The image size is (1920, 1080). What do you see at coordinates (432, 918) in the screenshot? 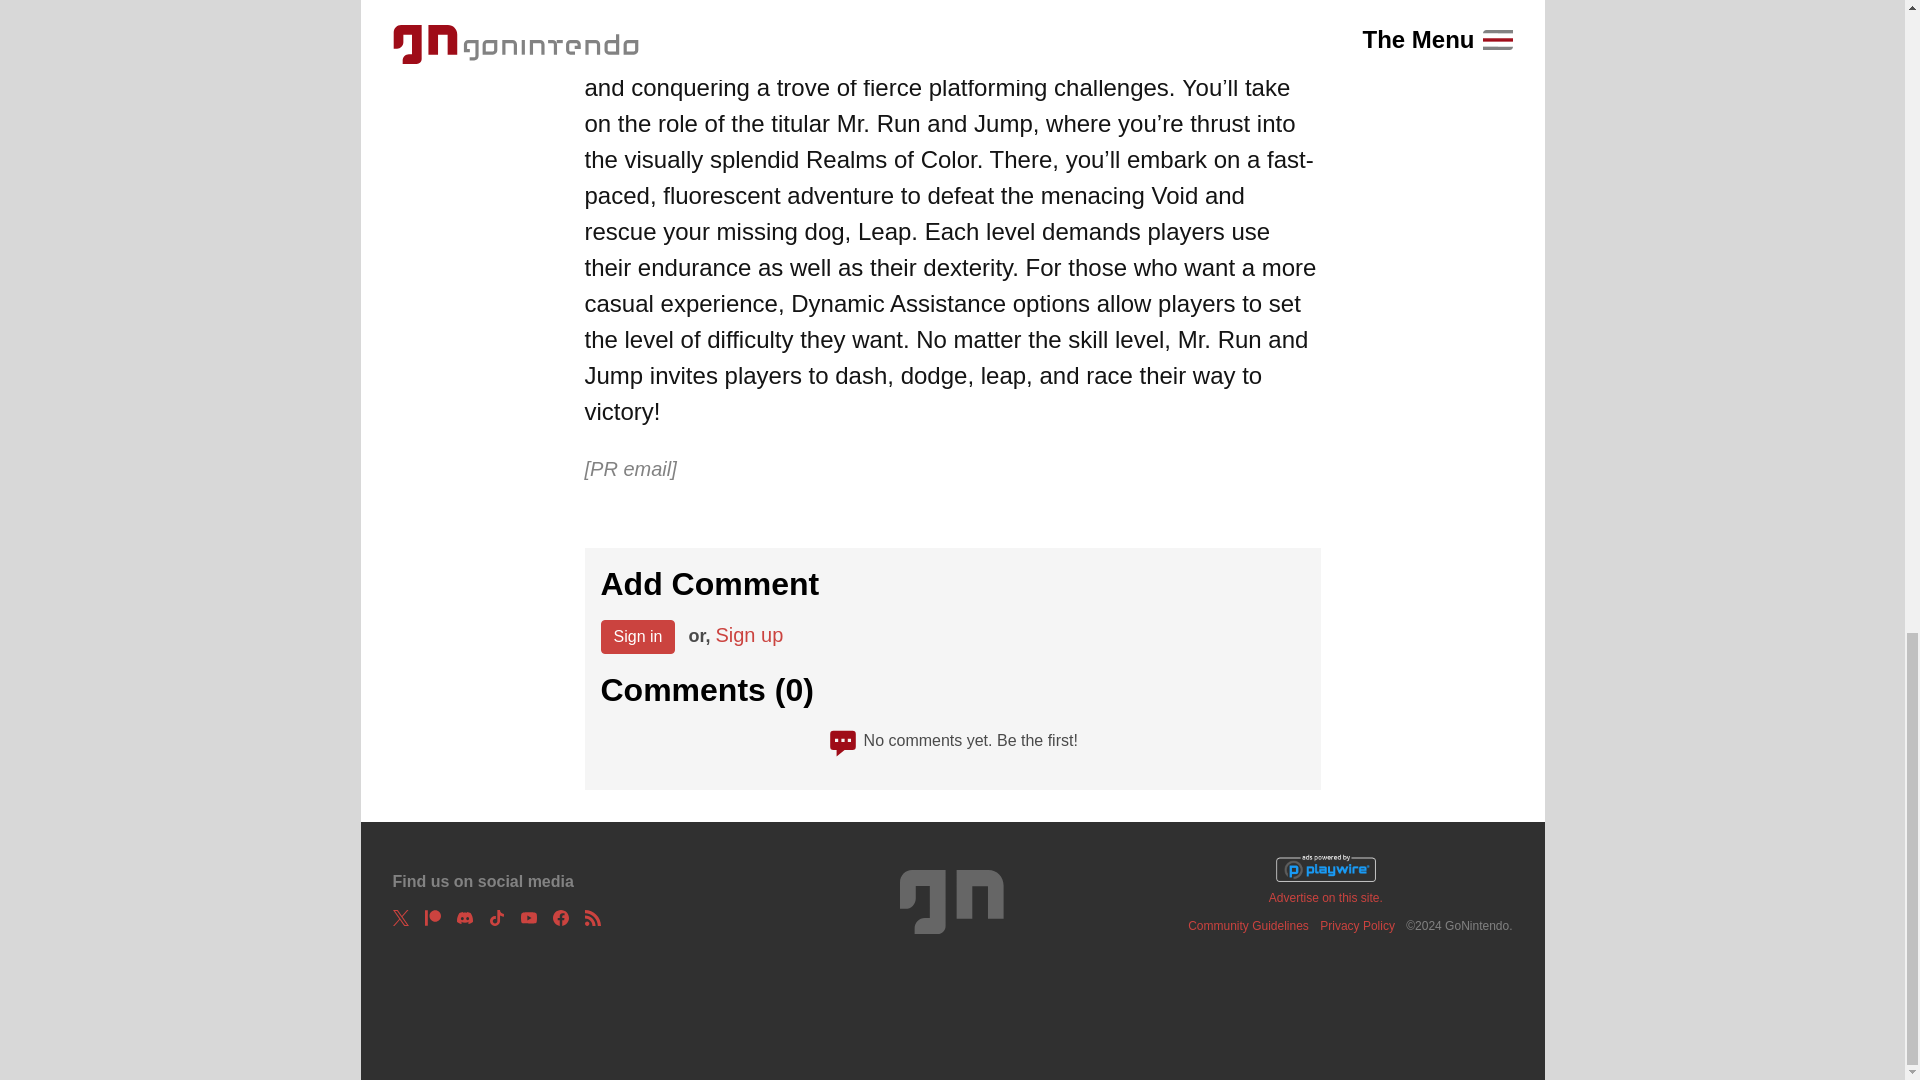
I see `Support GN on Patreon` at bounding box center [432, 918].